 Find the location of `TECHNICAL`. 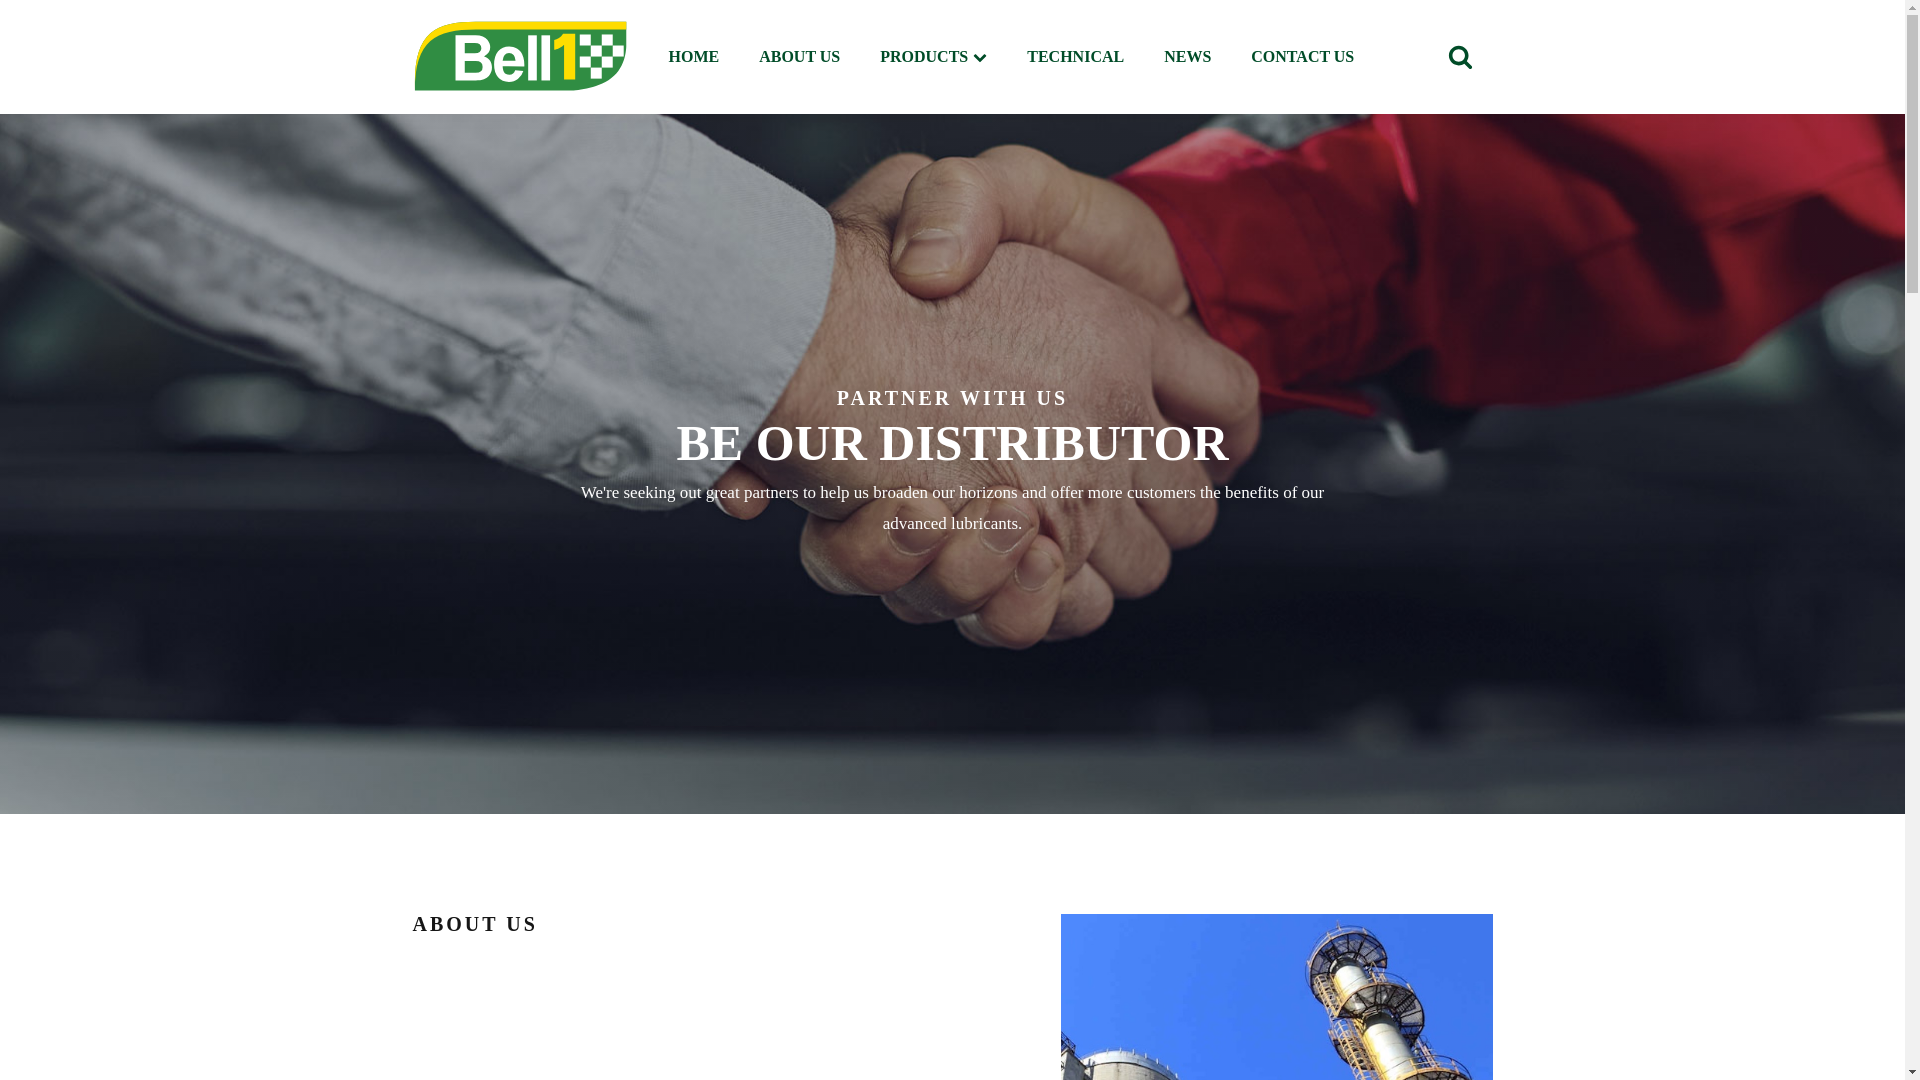

TECHNICAL is located at coordinates (1075, 56).